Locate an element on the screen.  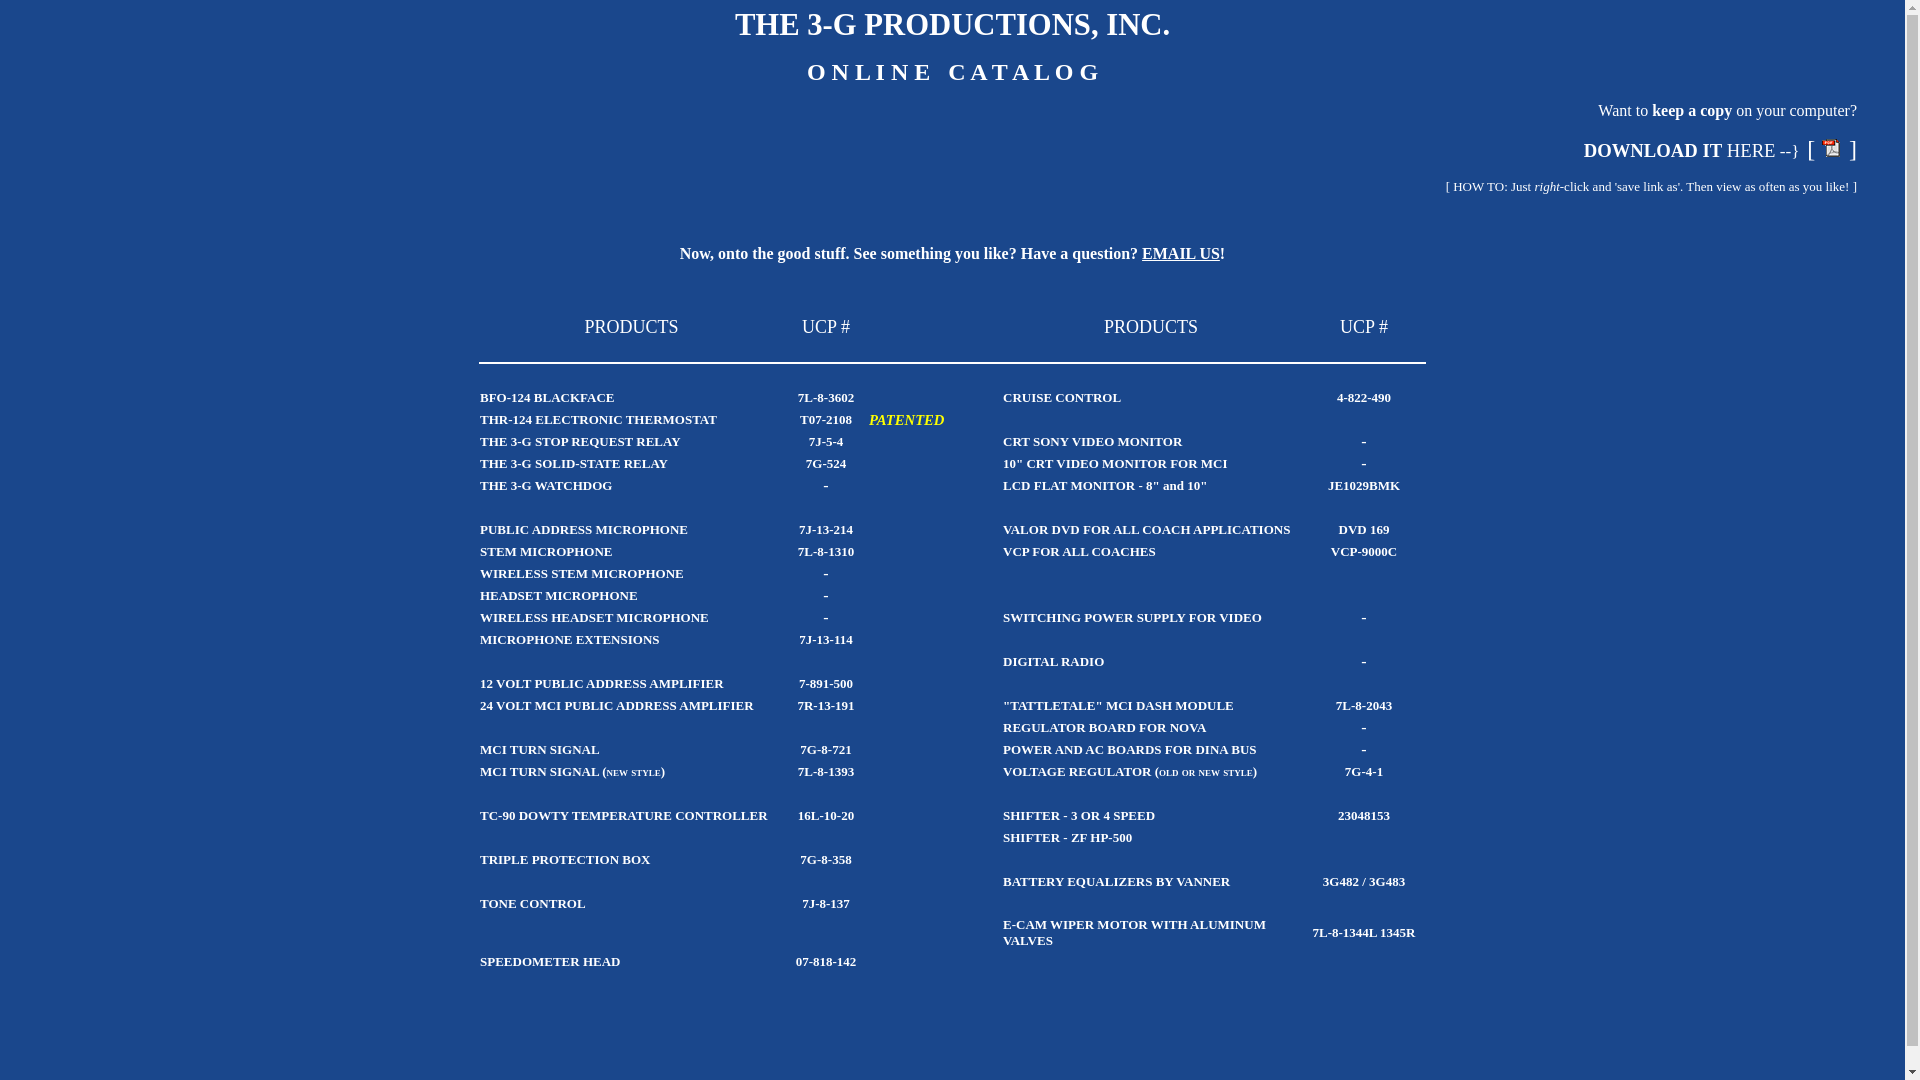
10" CRT VIDEO MONITOR is located at coordinates (1084, 464).